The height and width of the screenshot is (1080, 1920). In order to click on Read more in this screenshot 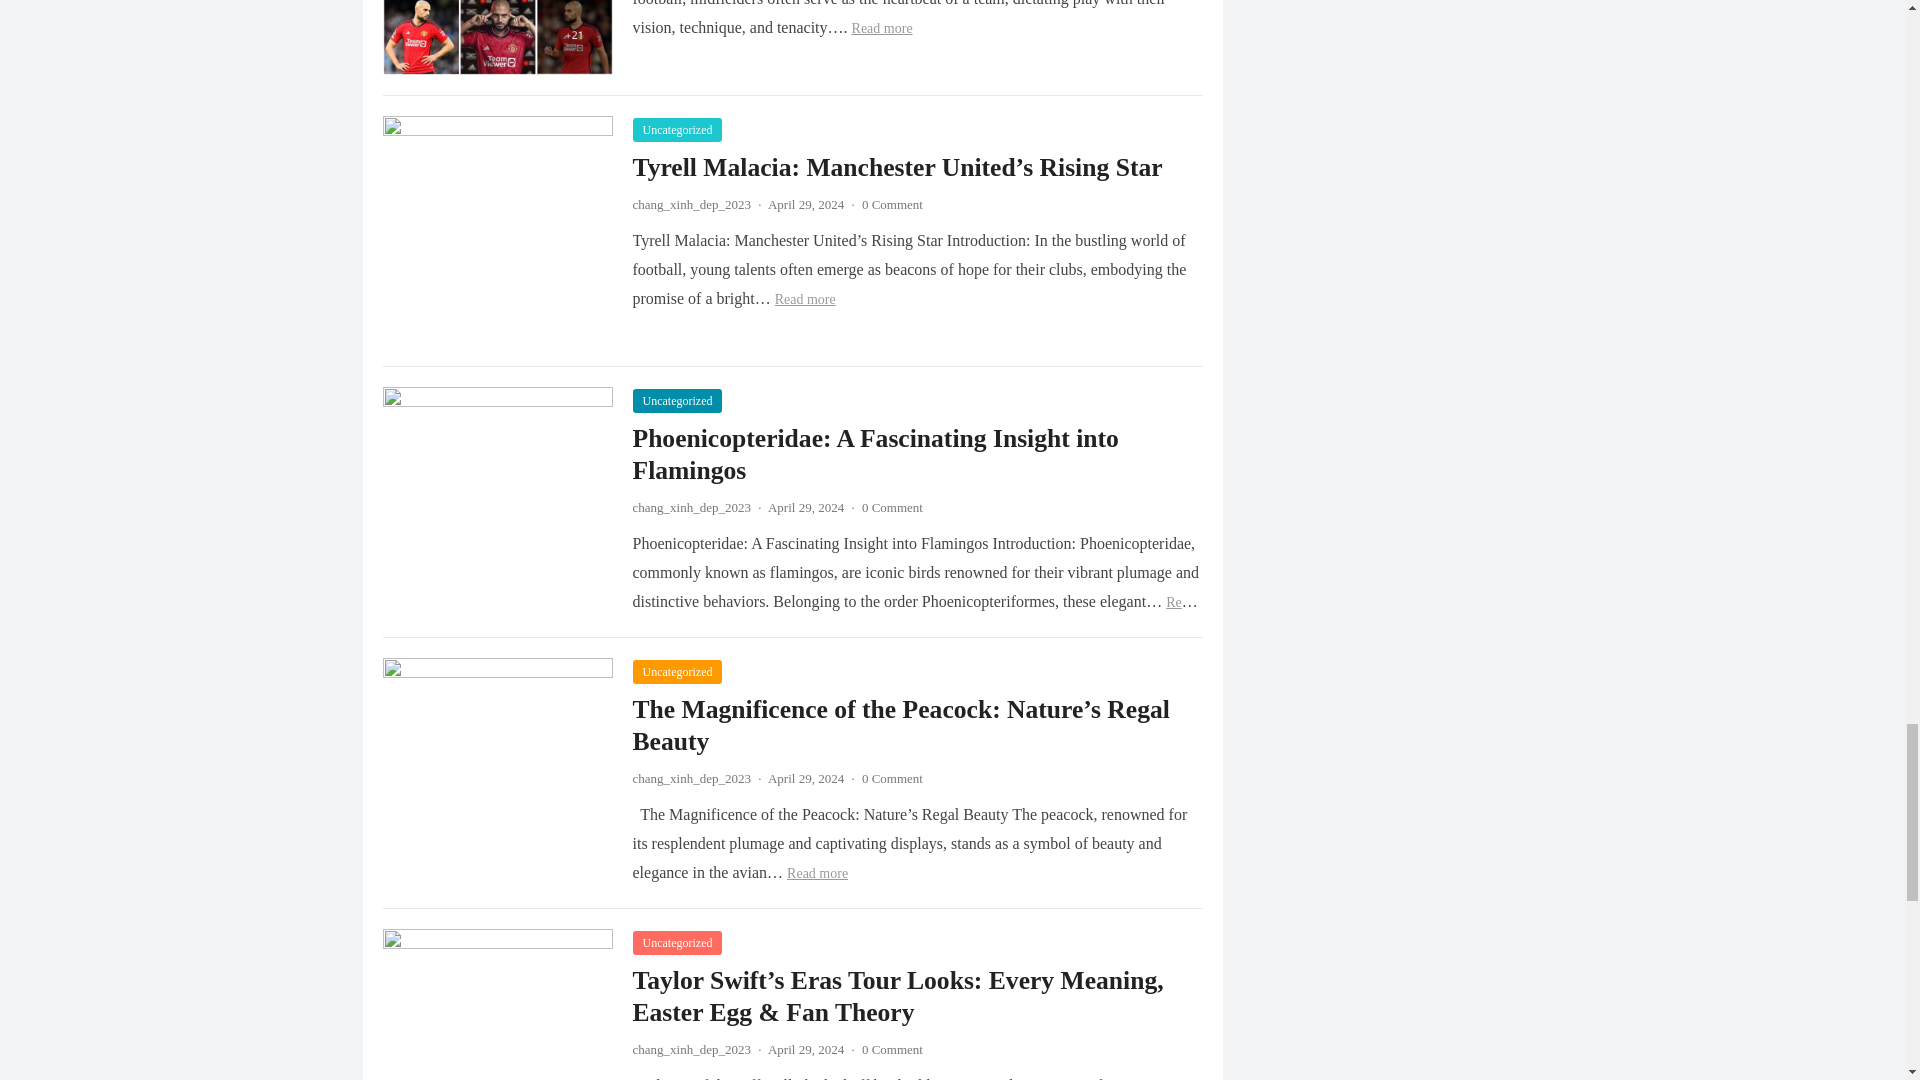, I will do `click(805, 298)`.